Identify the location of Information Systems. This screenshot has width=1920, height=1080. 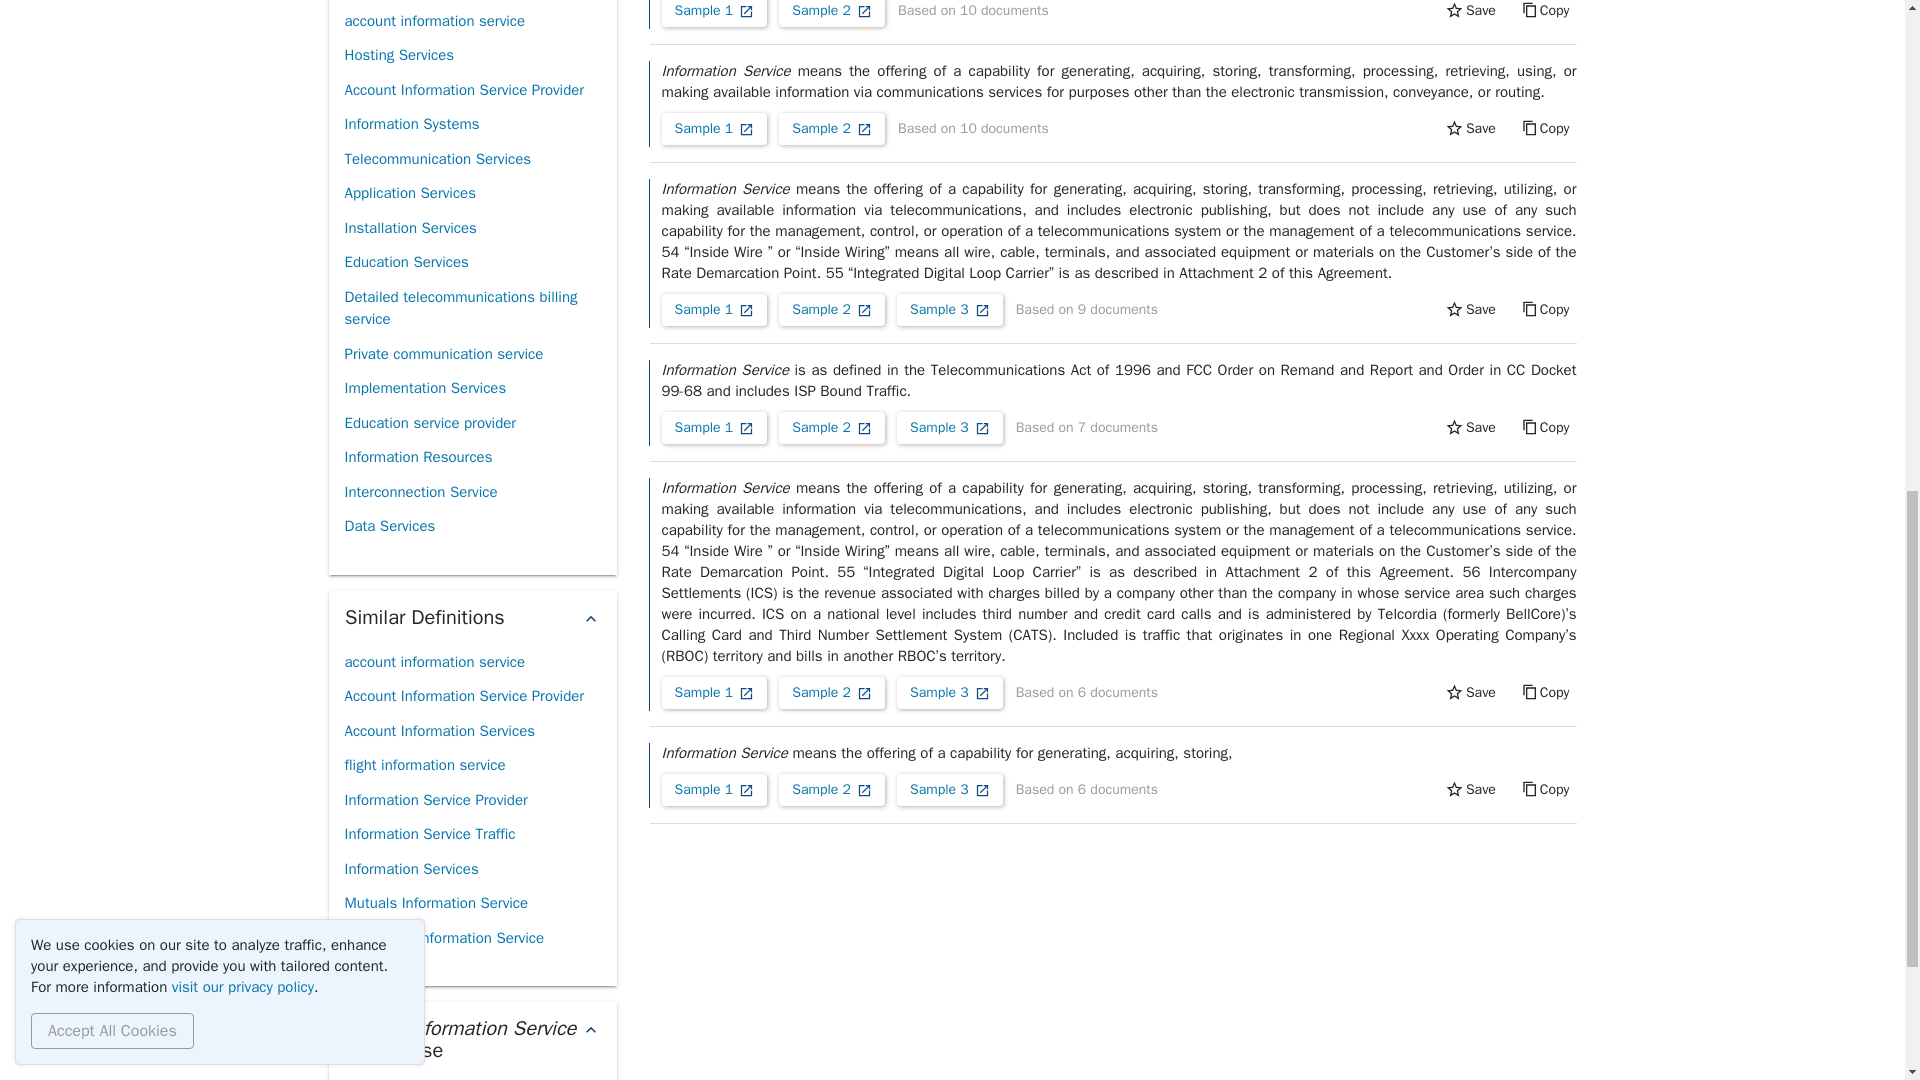
(410, 124).